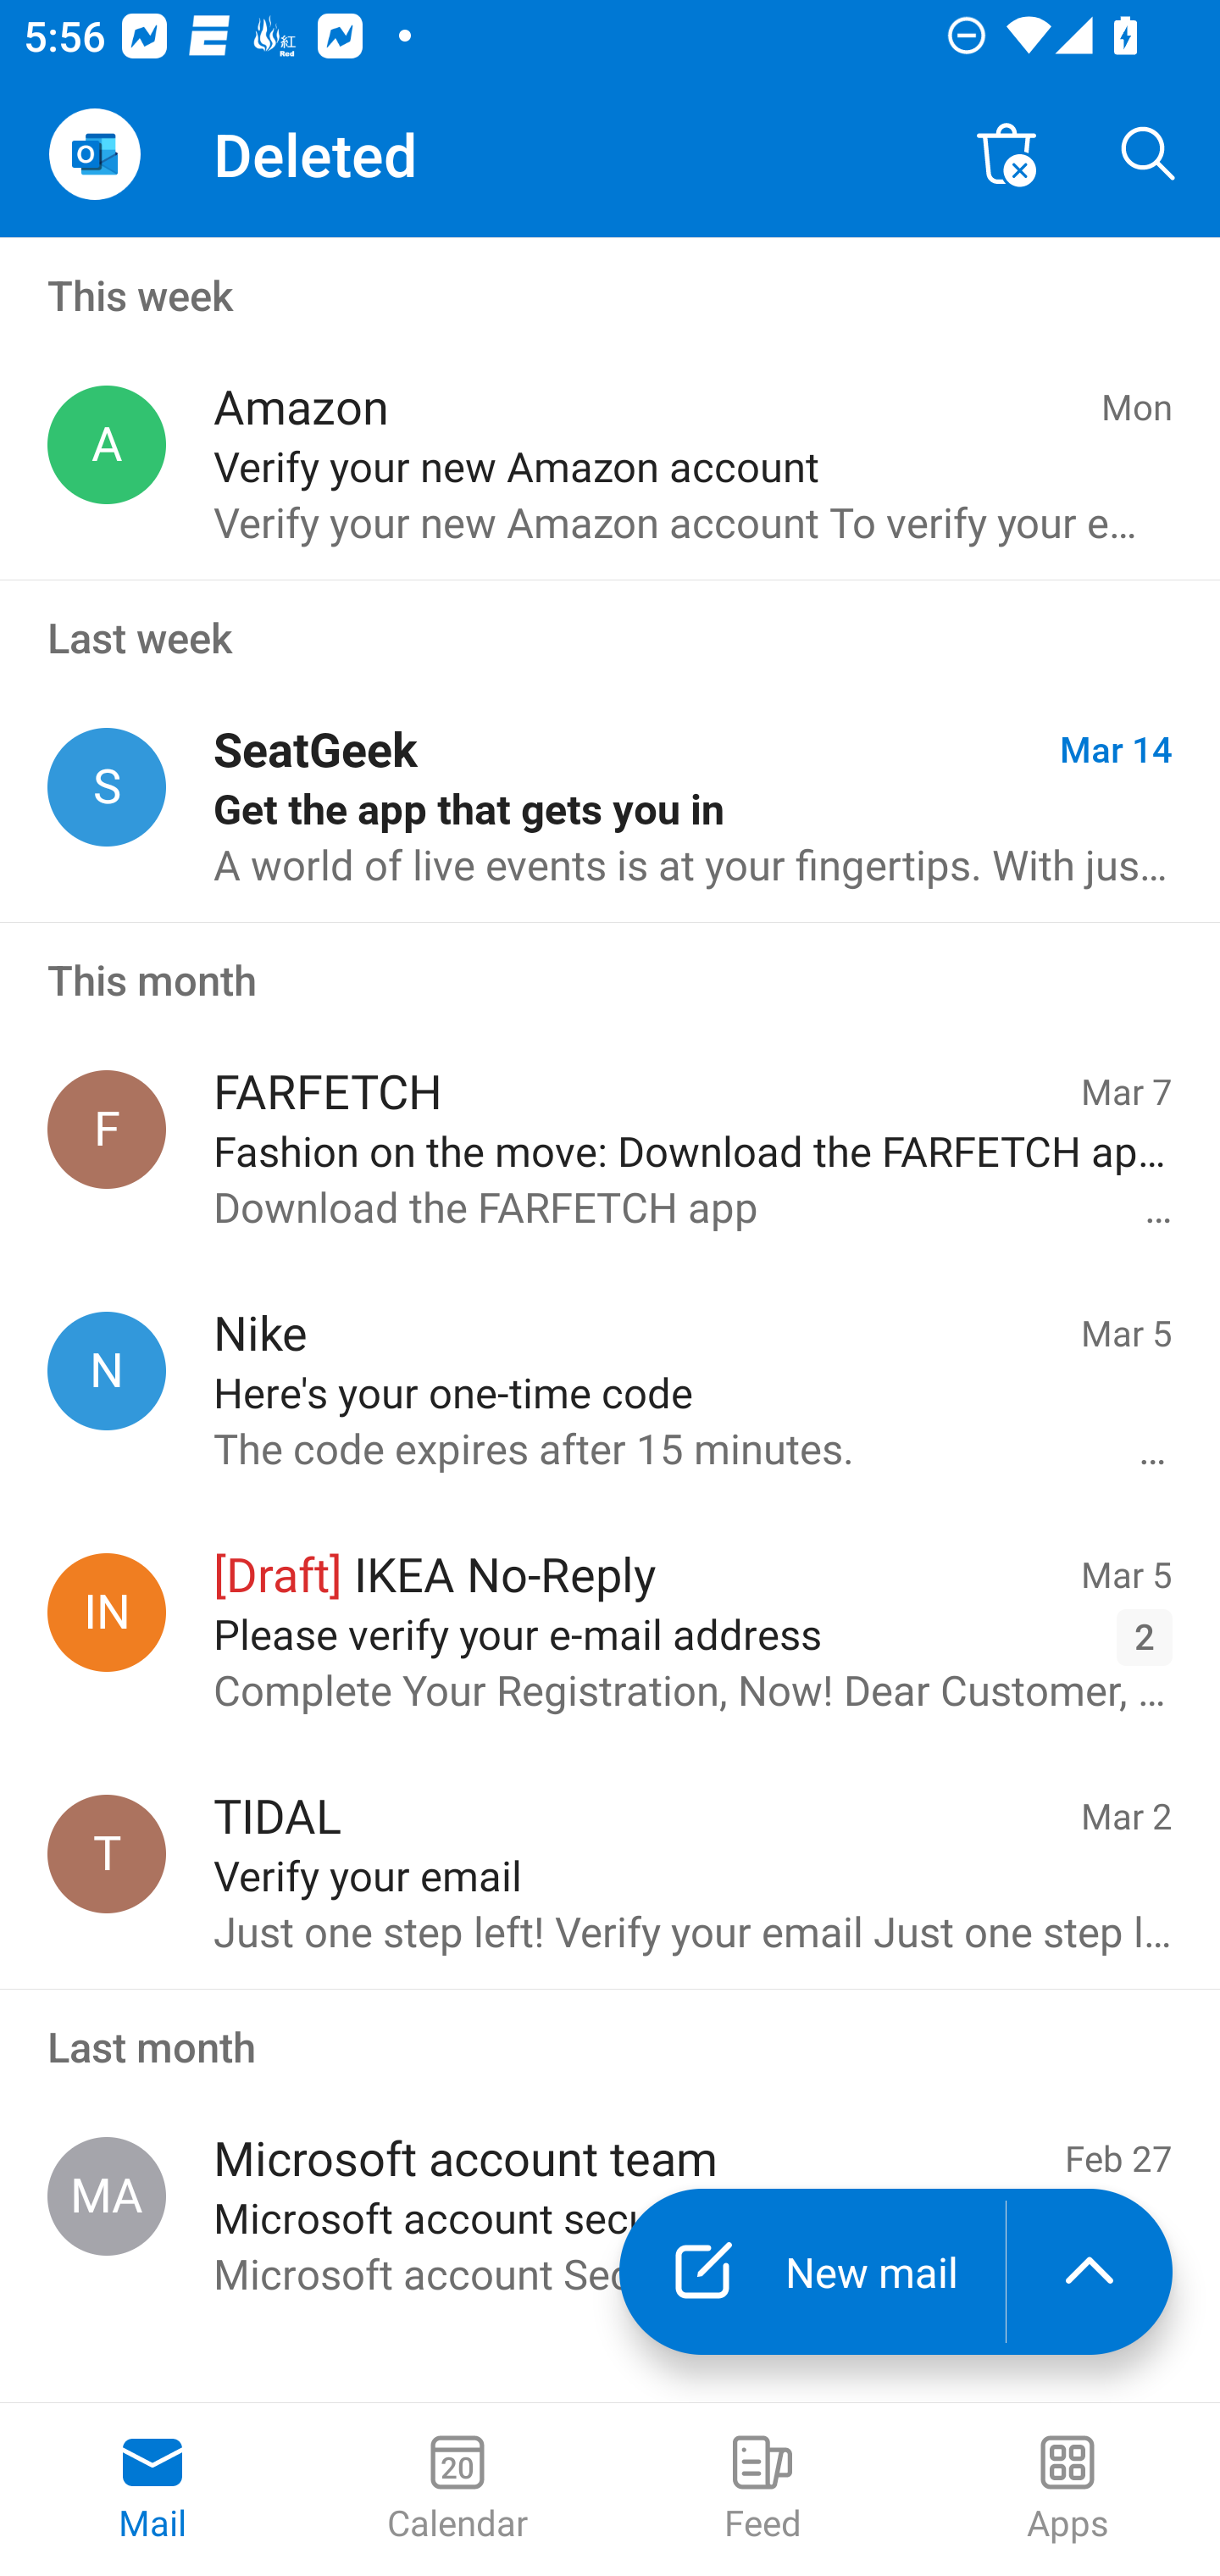  Describe the element at coordinates (1090, 2272) in the screenshot. I see `launch the extended action menu` at that location.